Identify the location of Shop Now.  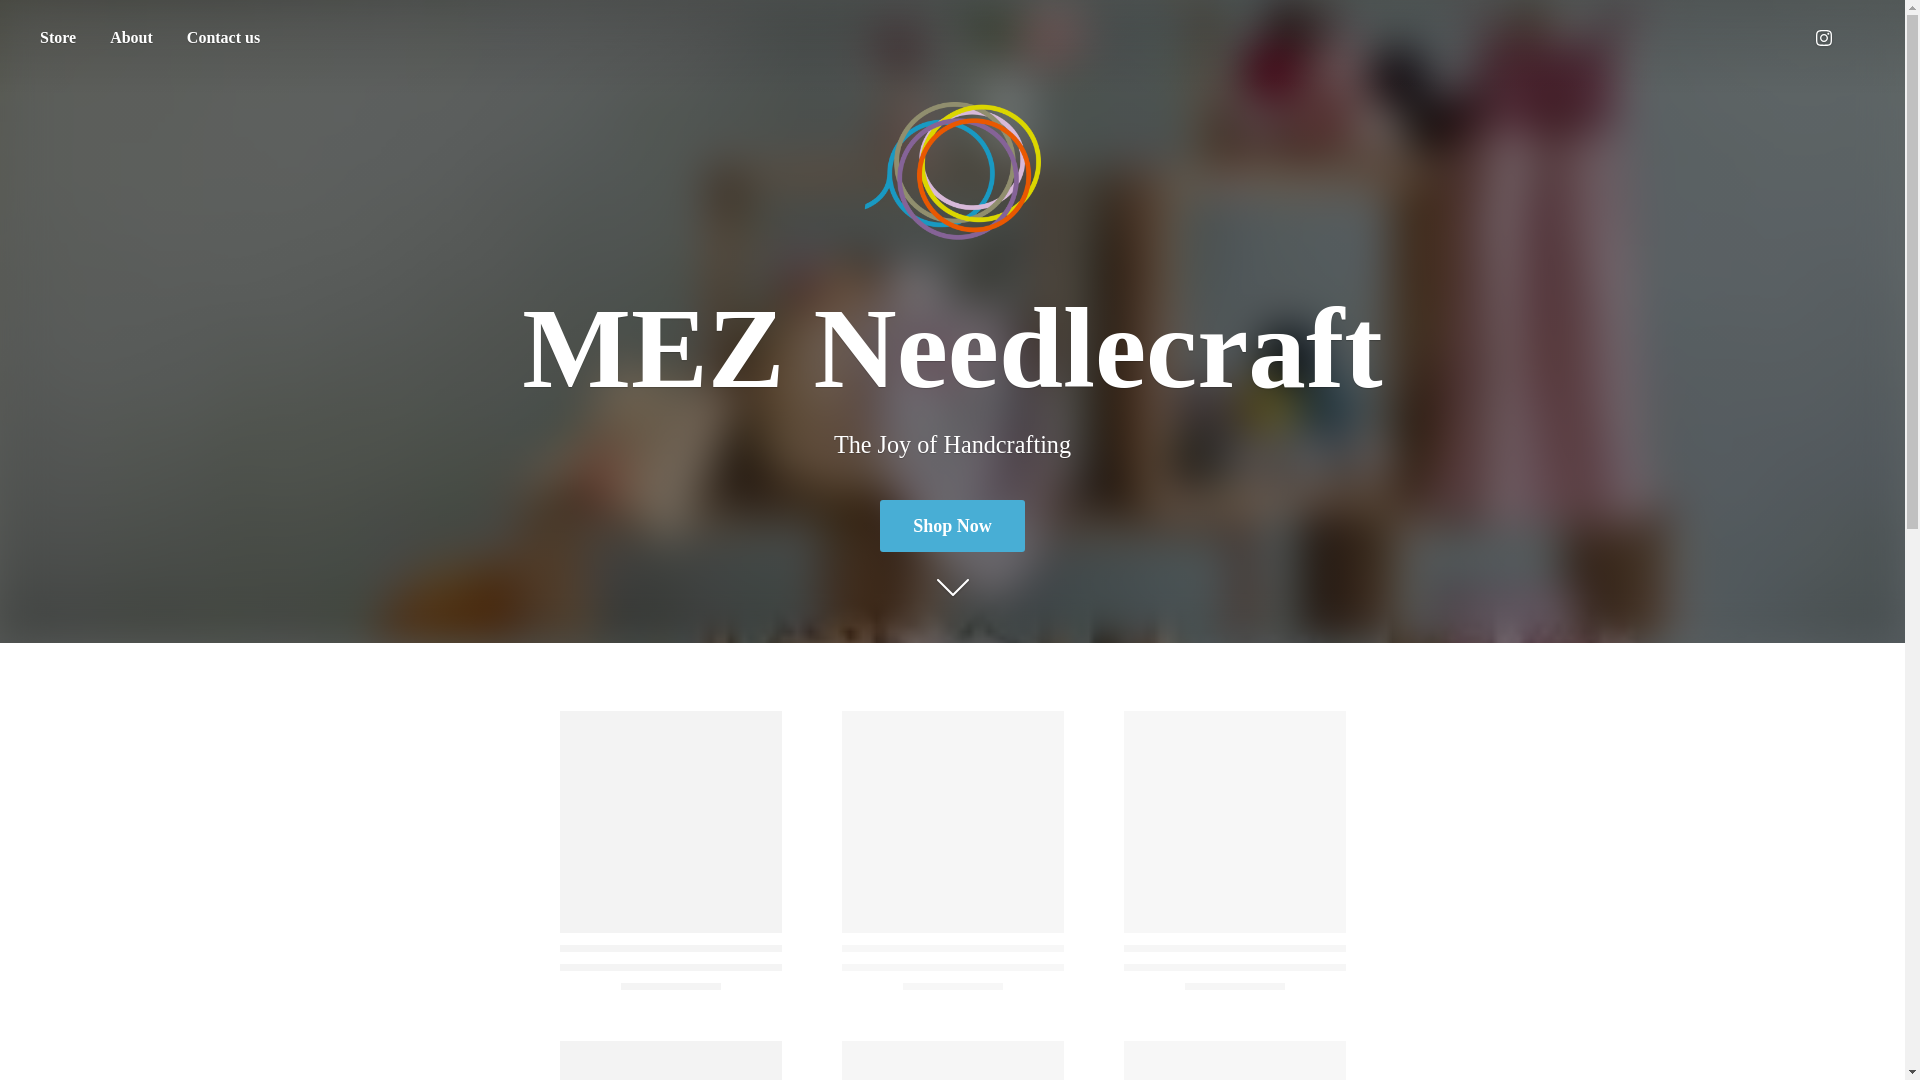
(952, 525).